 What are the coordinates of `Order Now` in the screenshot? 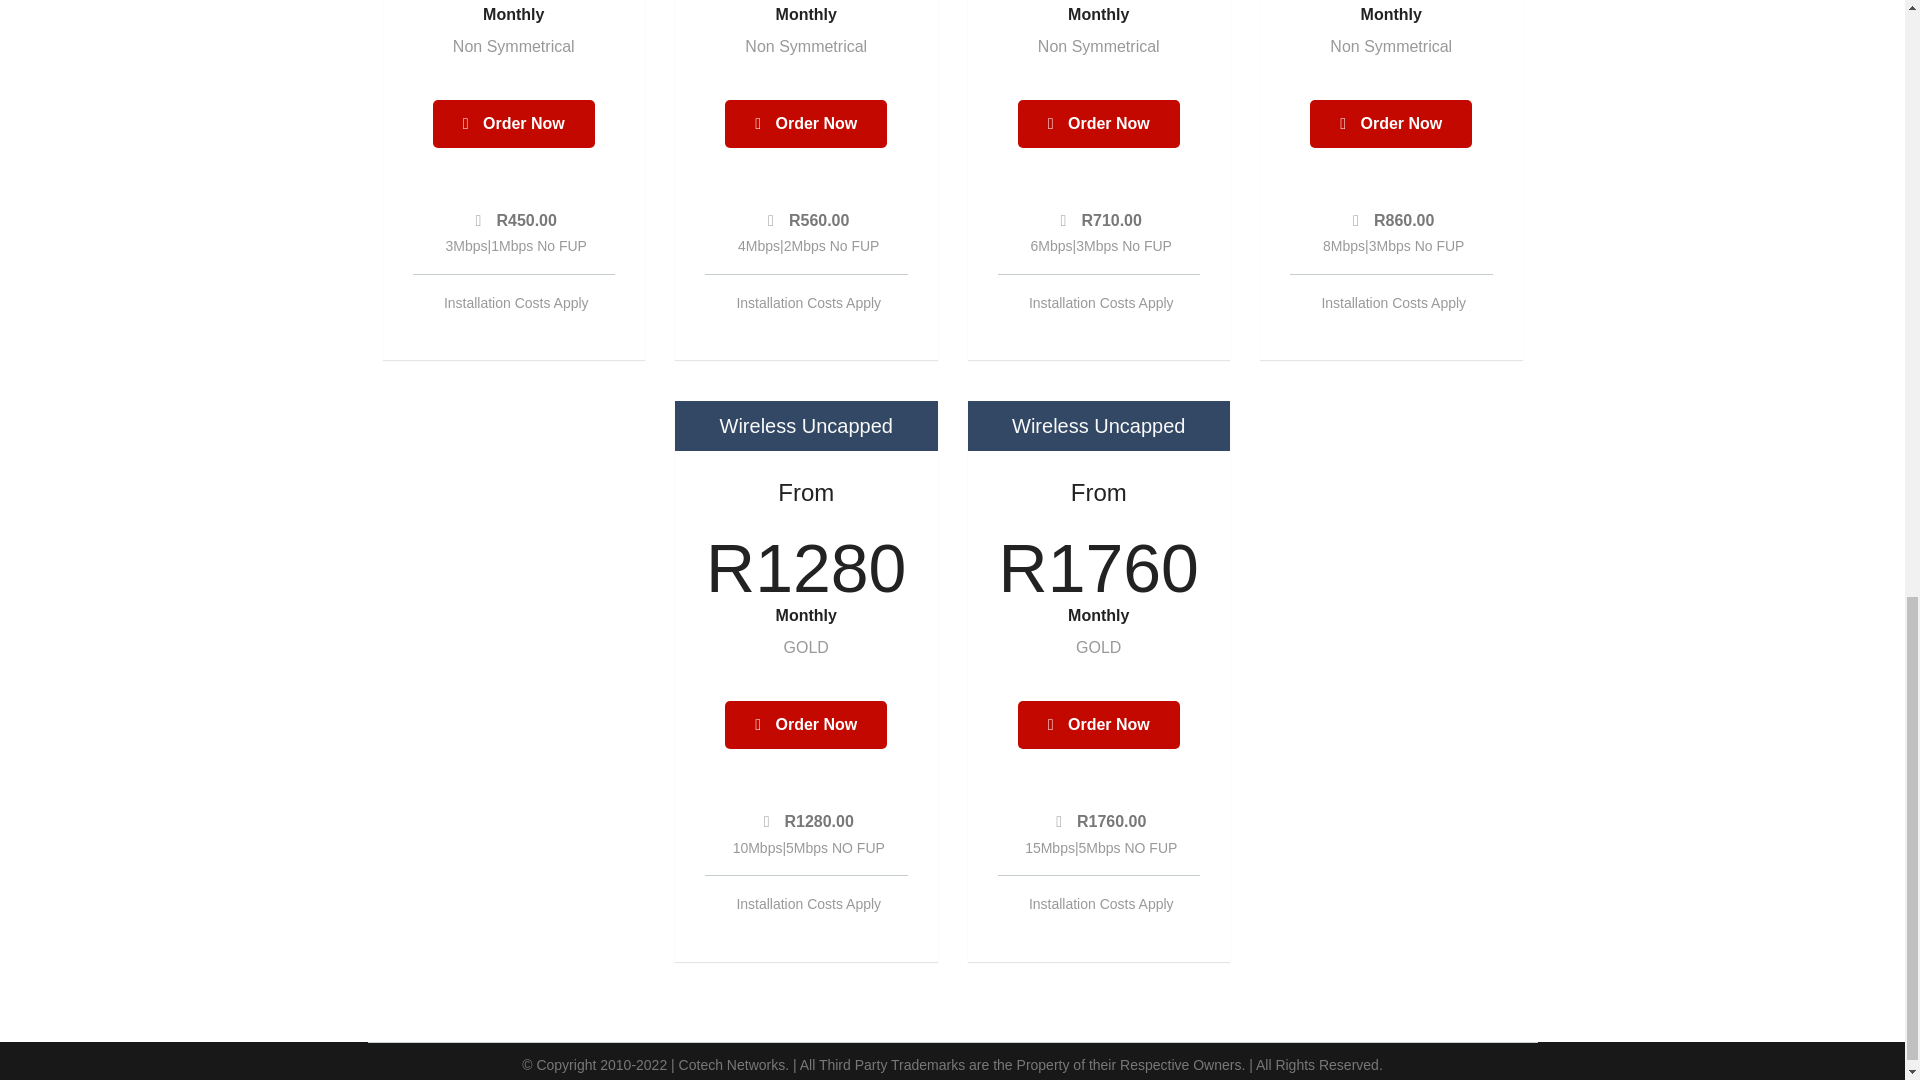 It's located at (1390, 124).